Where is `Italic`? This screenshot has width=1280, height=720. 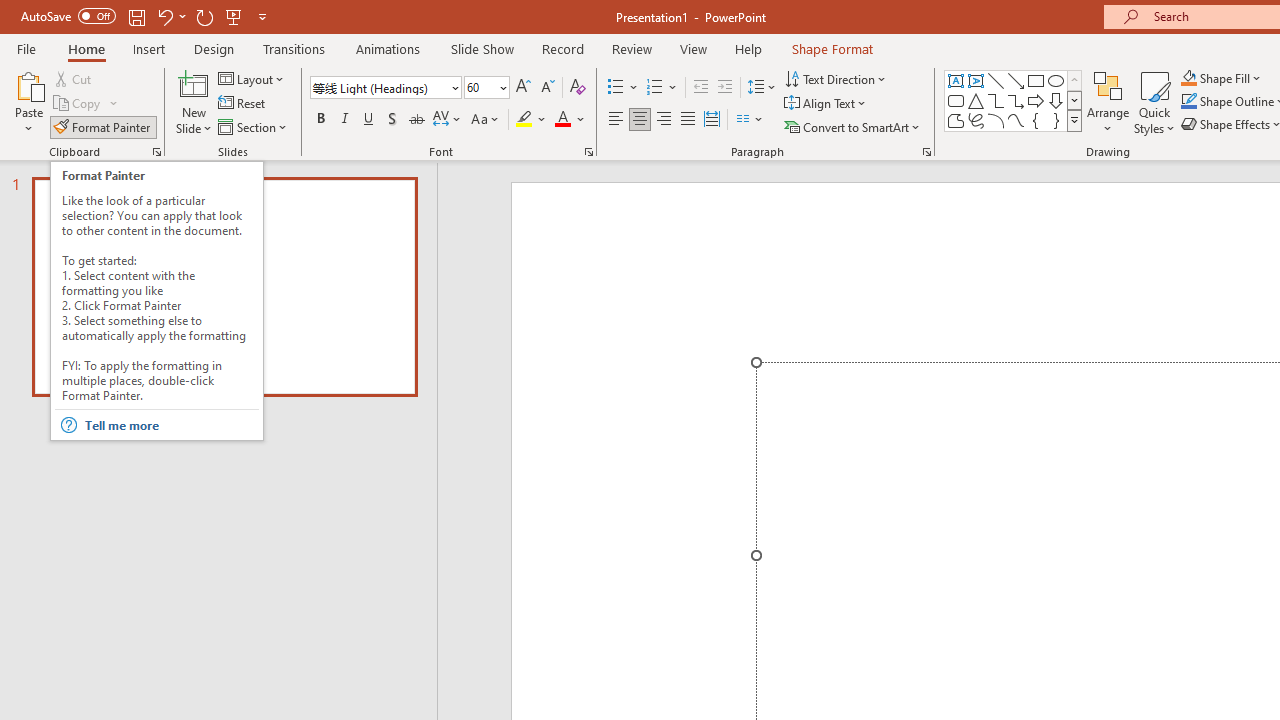
Italic is located at coordinates (344, 120).